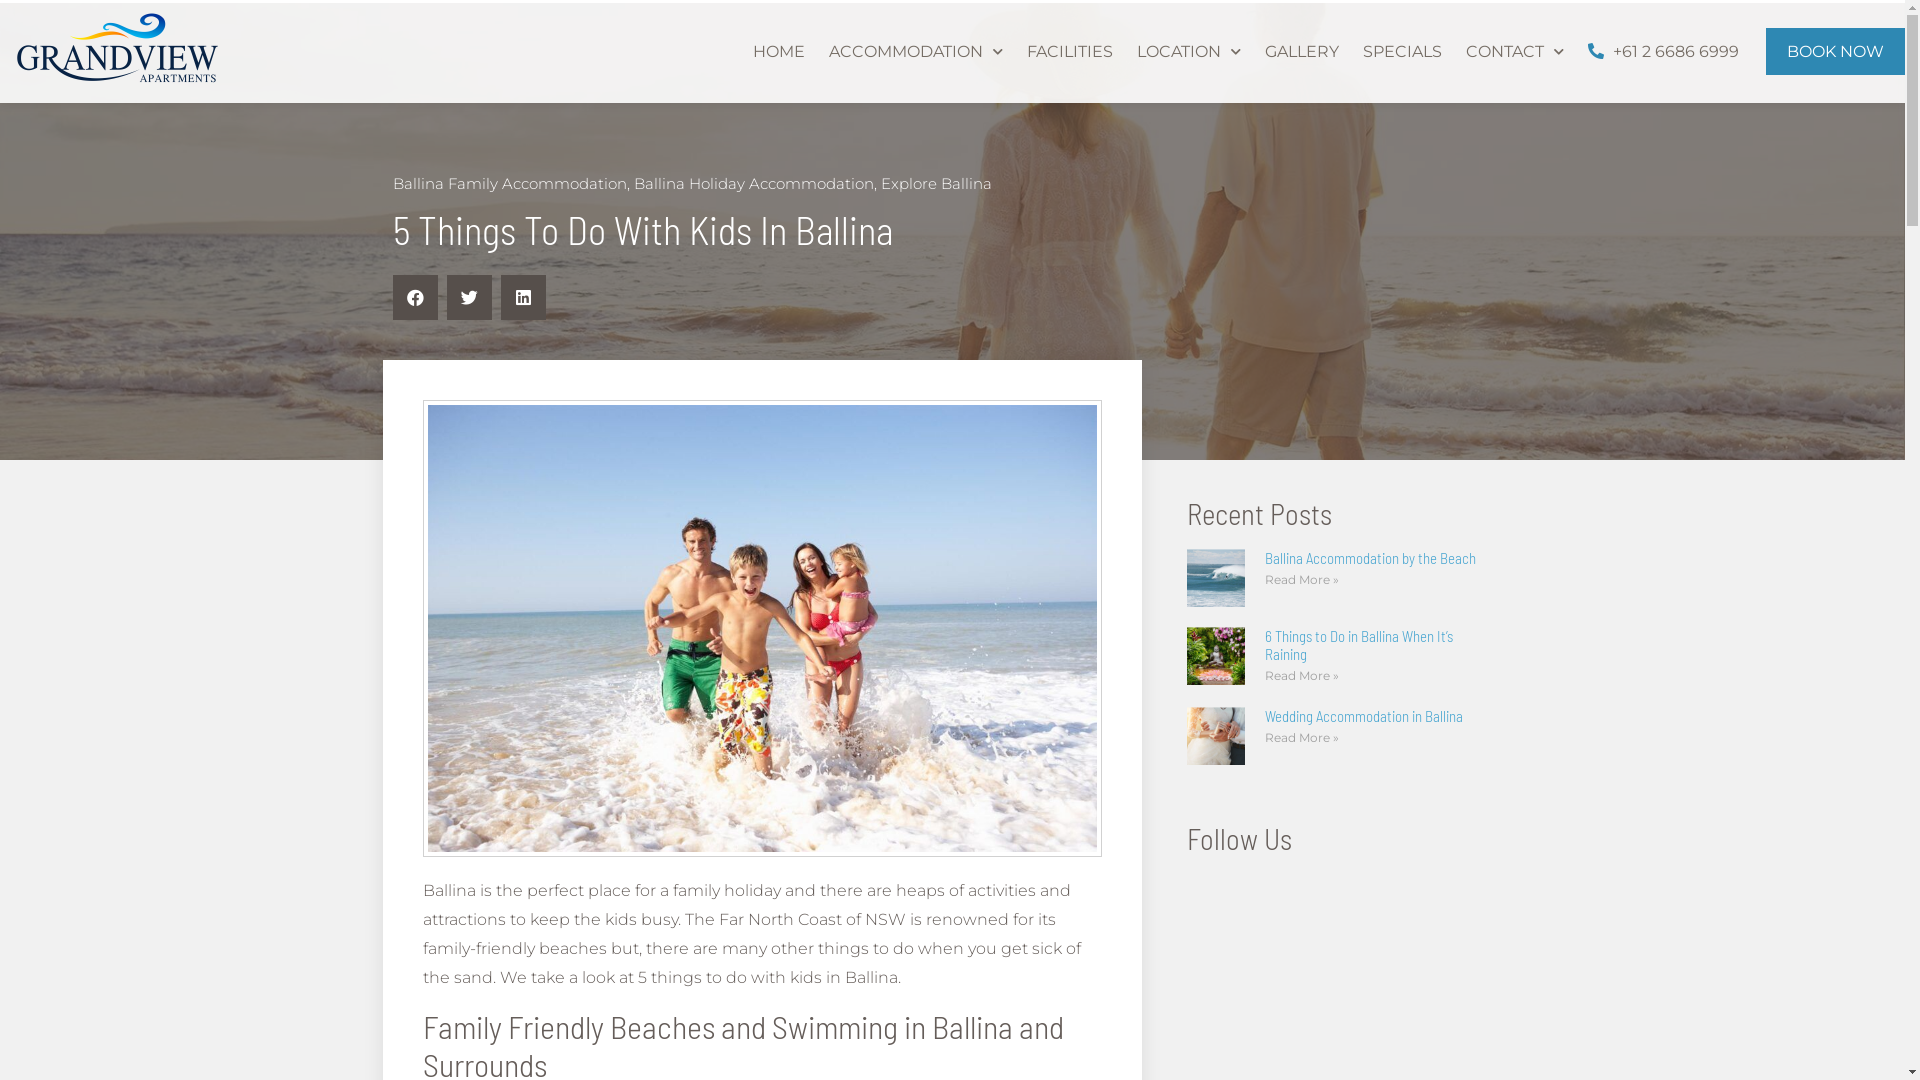 The width and height of the screenshot is (1920, 1080). I want to click on CONTACT, so click(1515, 52).